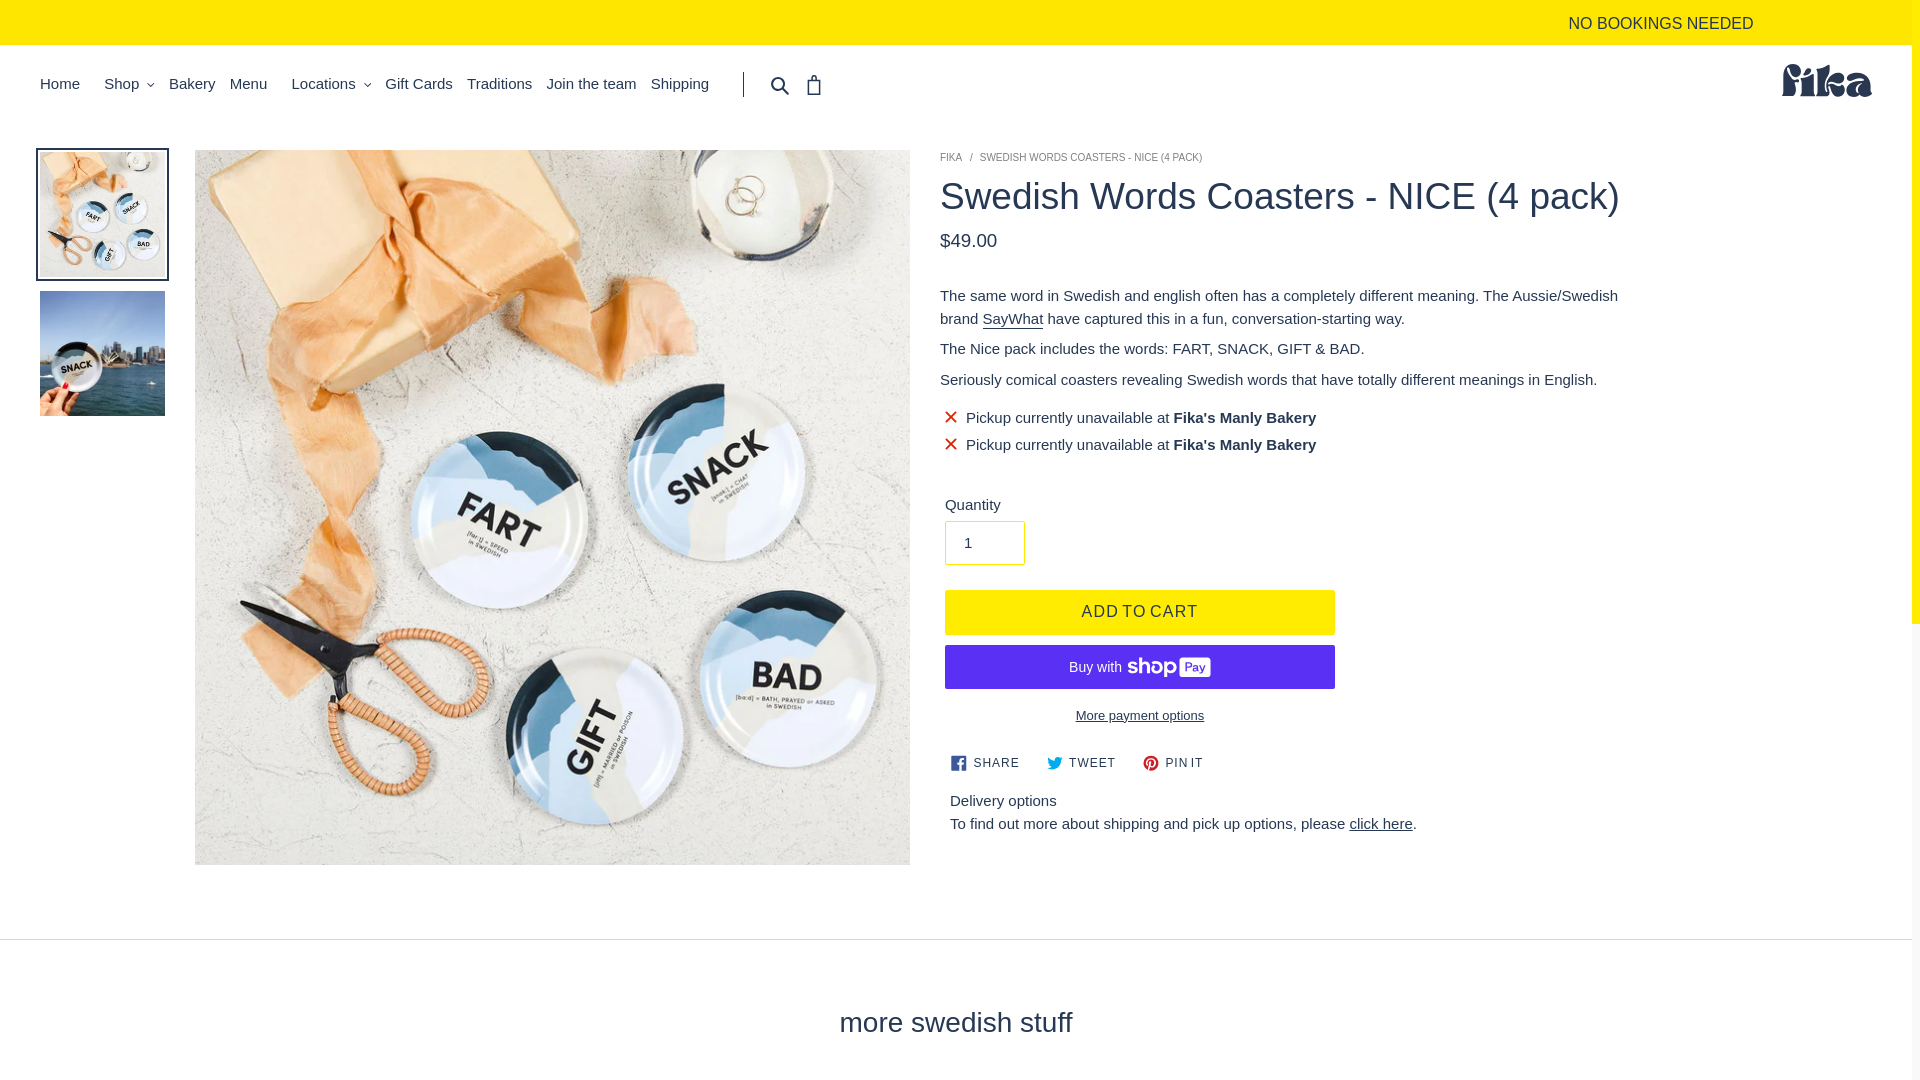 The height and width of the screenshot is (1080, 1920). What do you see at coordinates (65, 84) in the screenshot?
I see `Home` at bounding box center [65, 84].